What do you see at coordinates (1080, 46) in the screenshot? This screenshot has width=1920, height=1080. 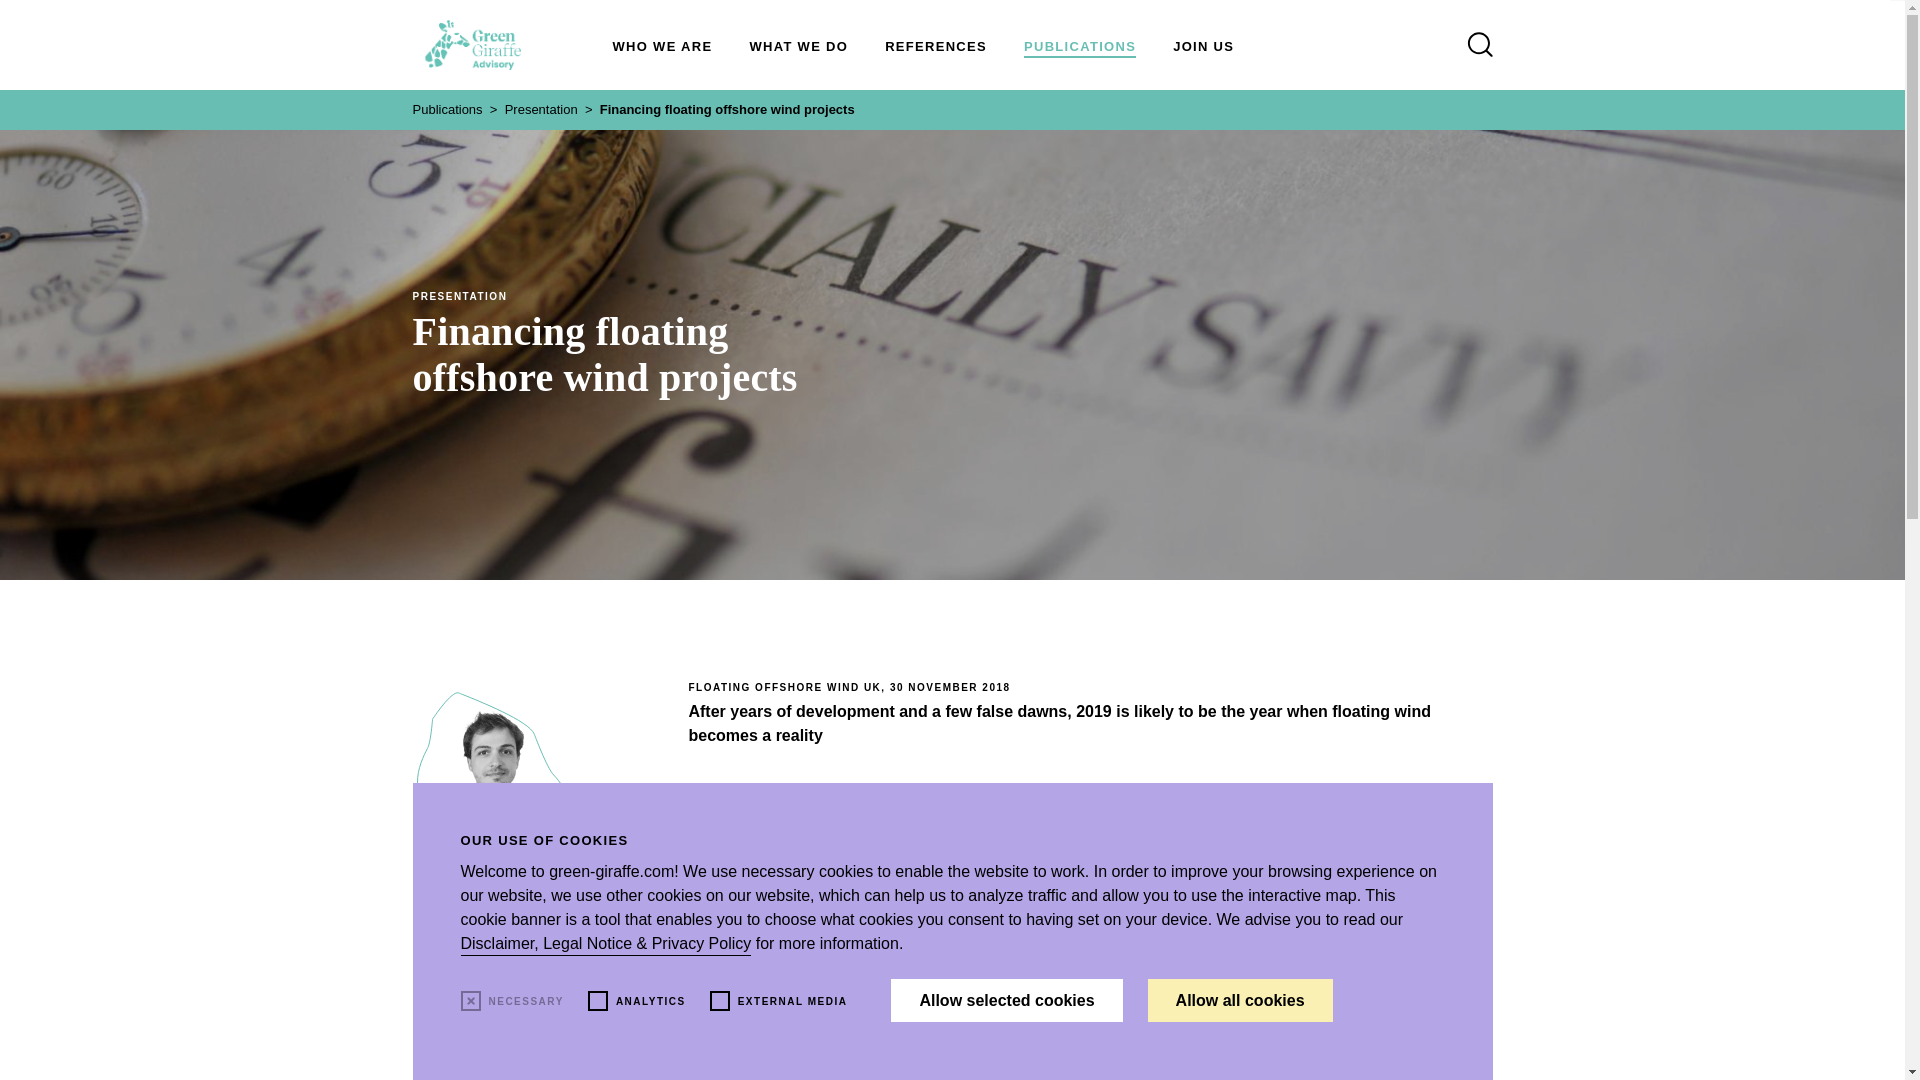 I see `PUBLICATIONS` at bounding box center [1080, 46].